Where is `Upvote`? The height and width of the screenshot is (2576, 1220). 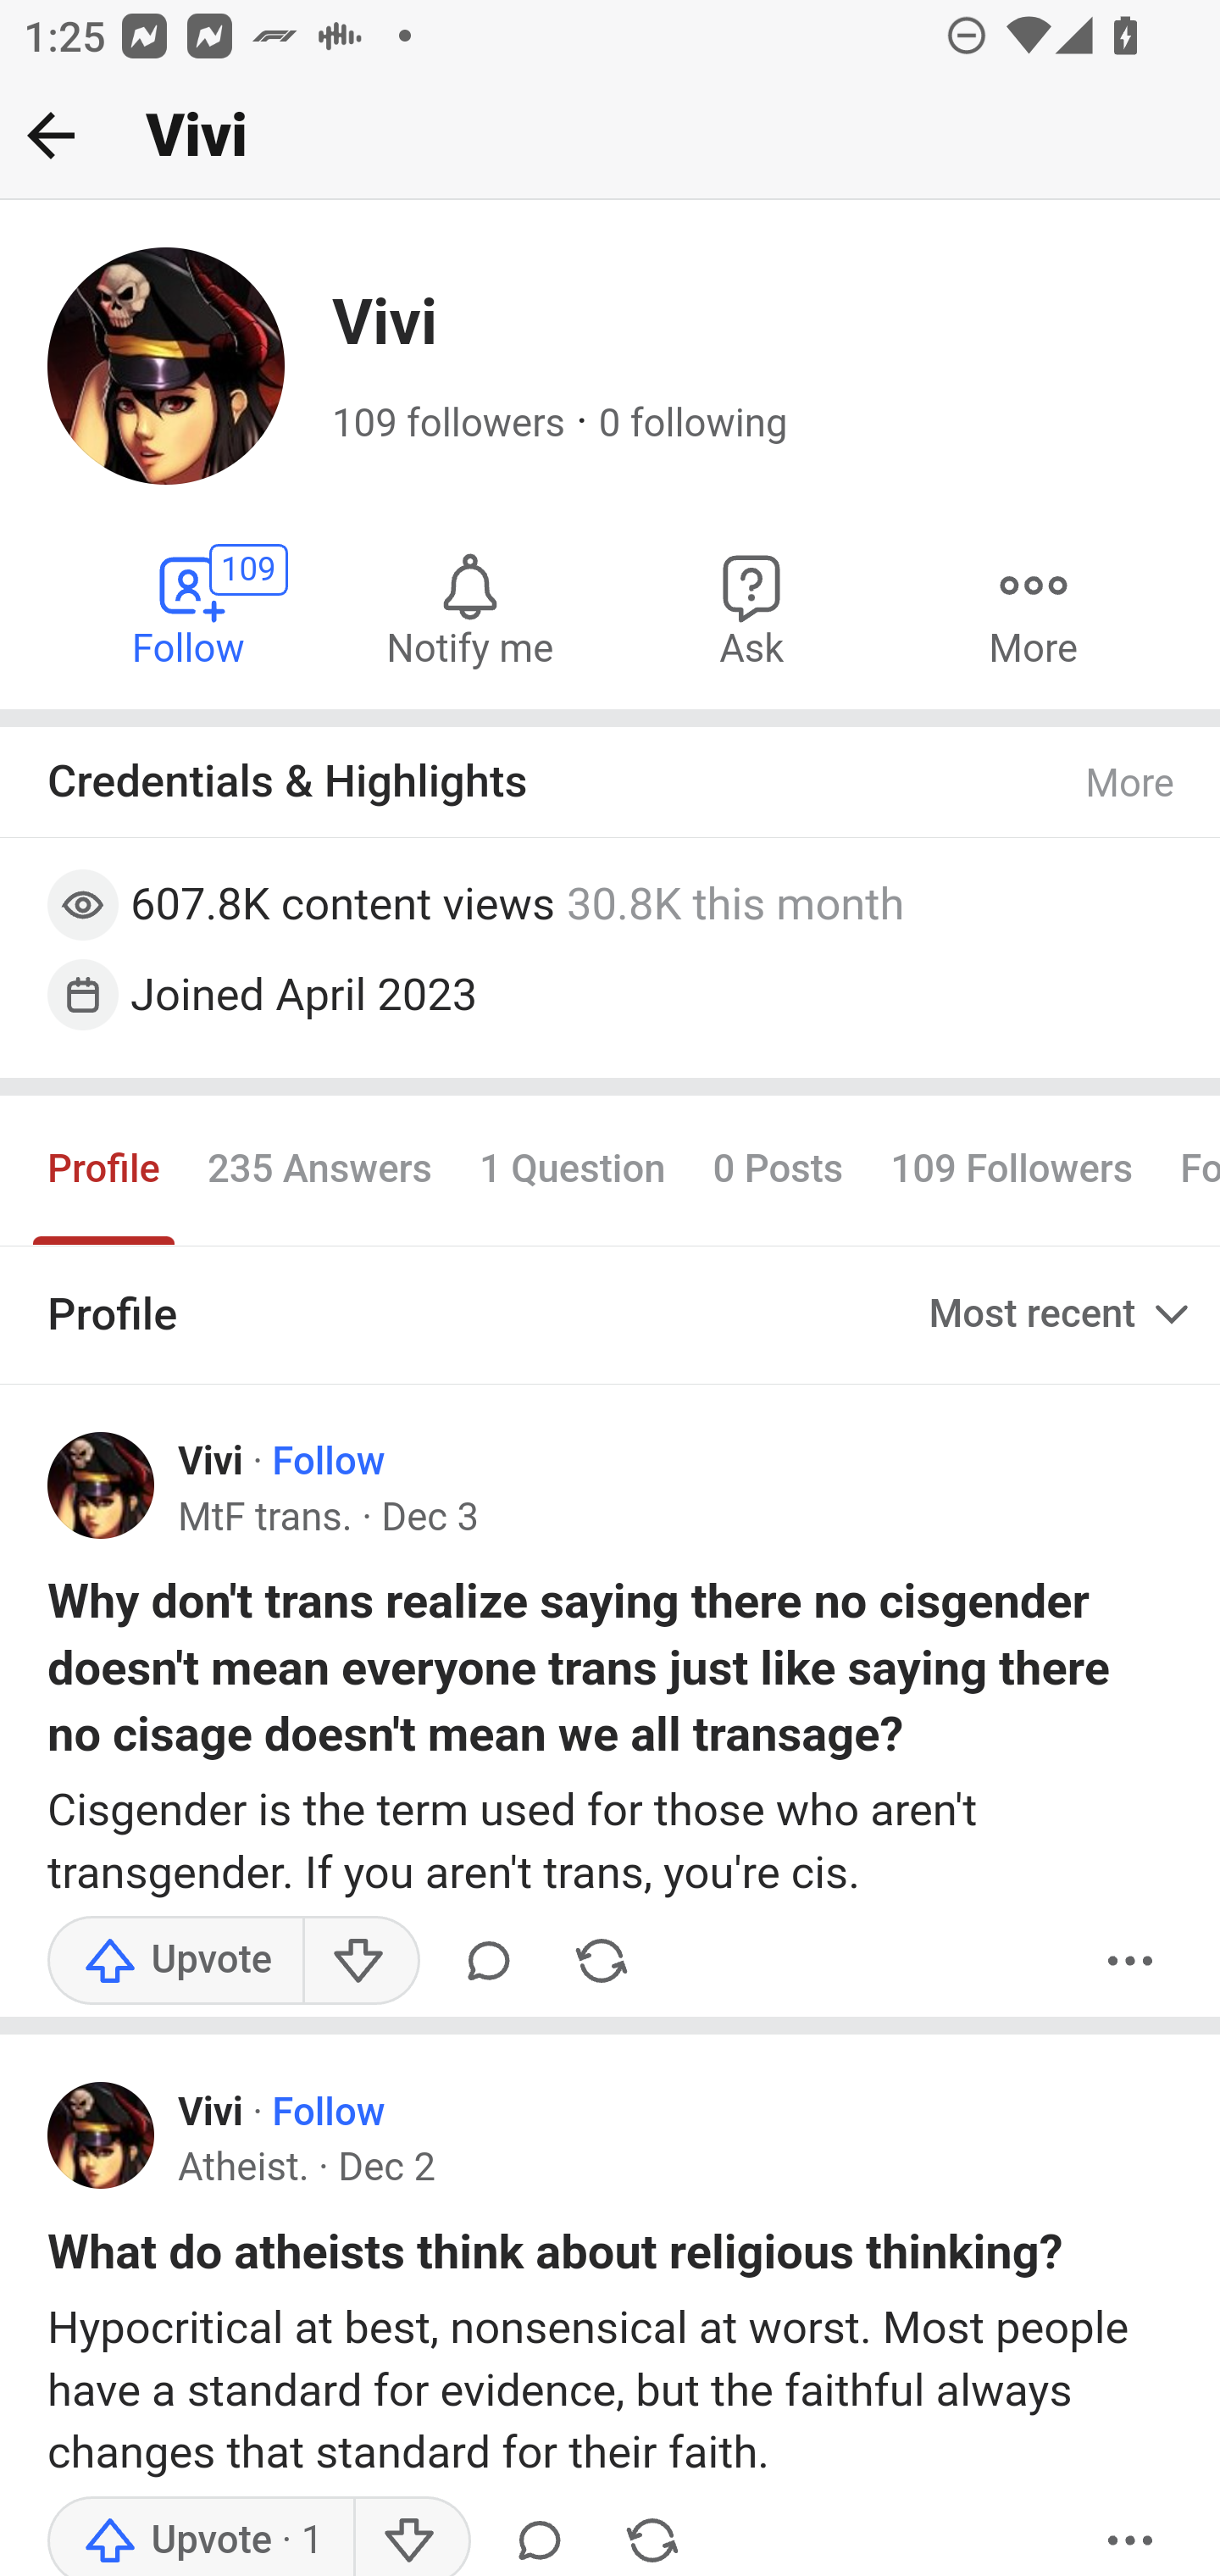 Upvote is located at coordinates (176, 1960).